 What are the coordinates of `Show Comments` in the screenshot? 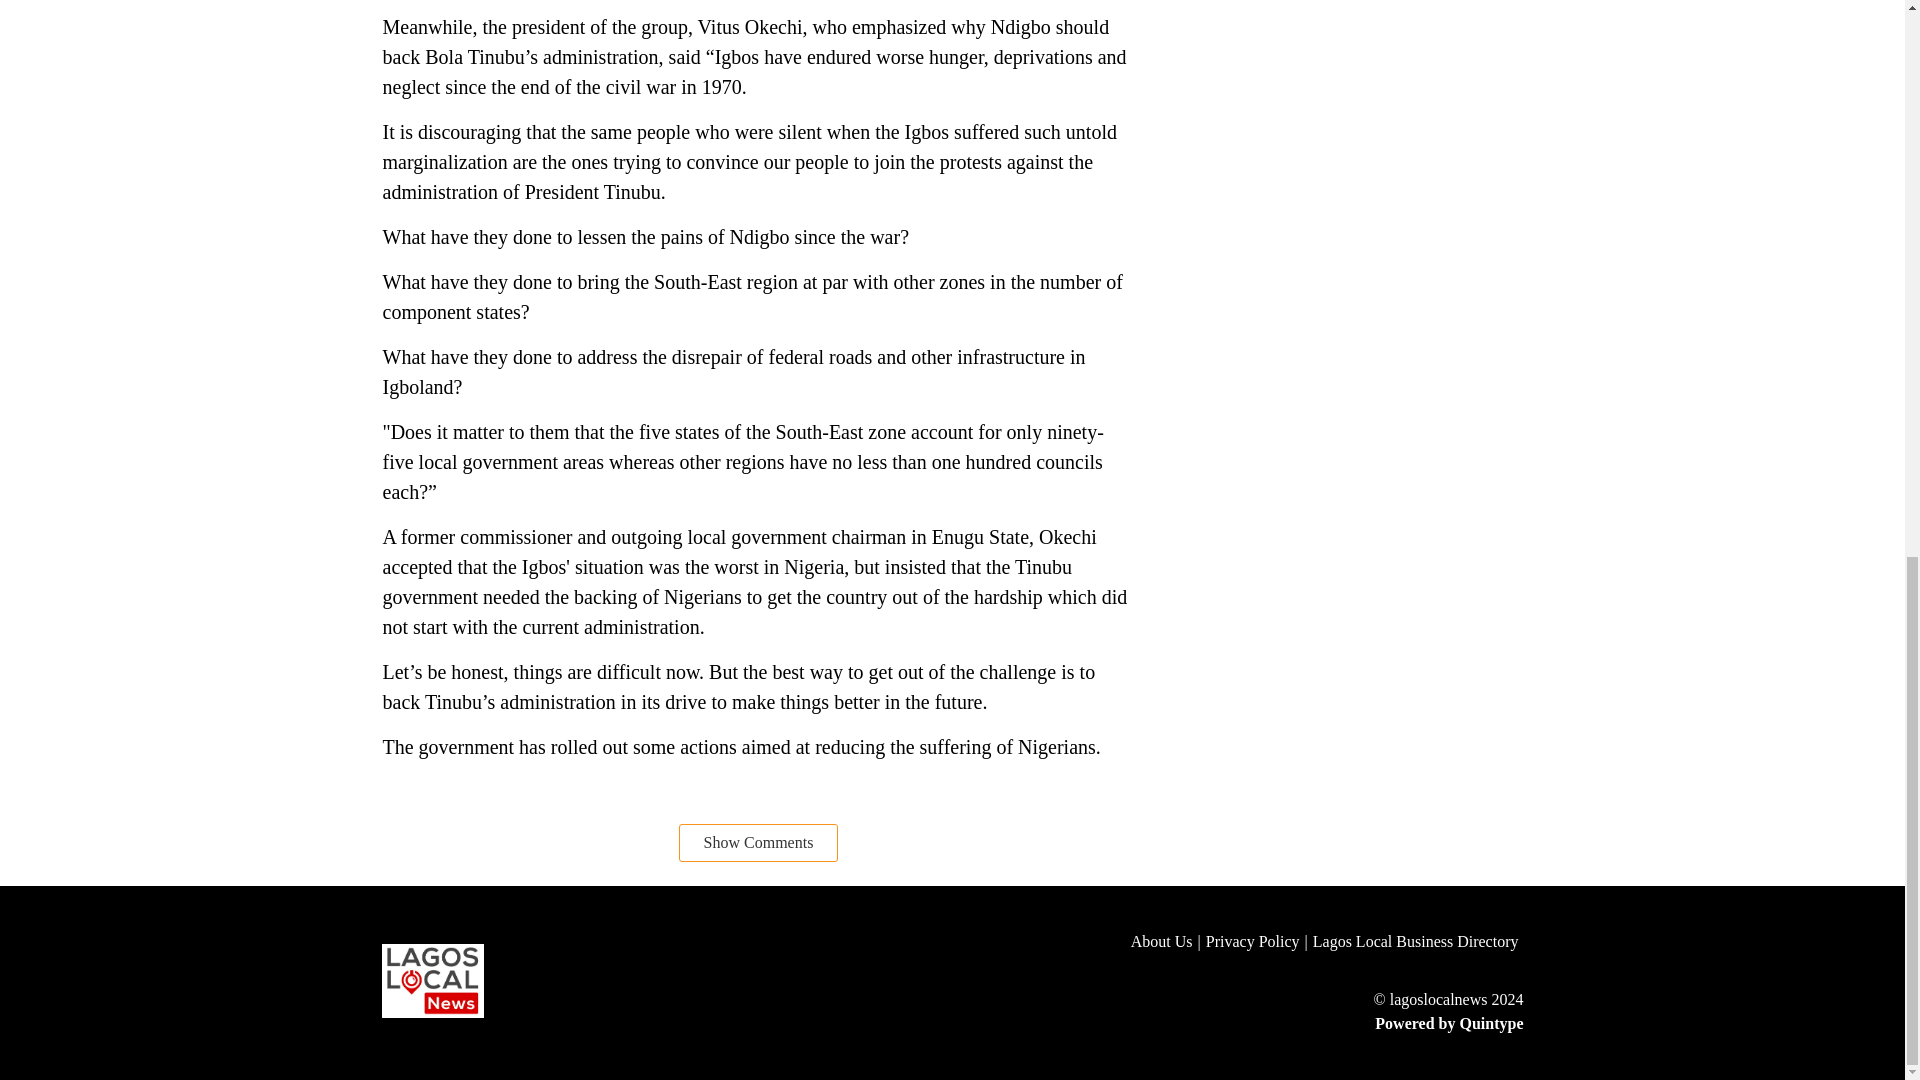 It's located at (759, 842).